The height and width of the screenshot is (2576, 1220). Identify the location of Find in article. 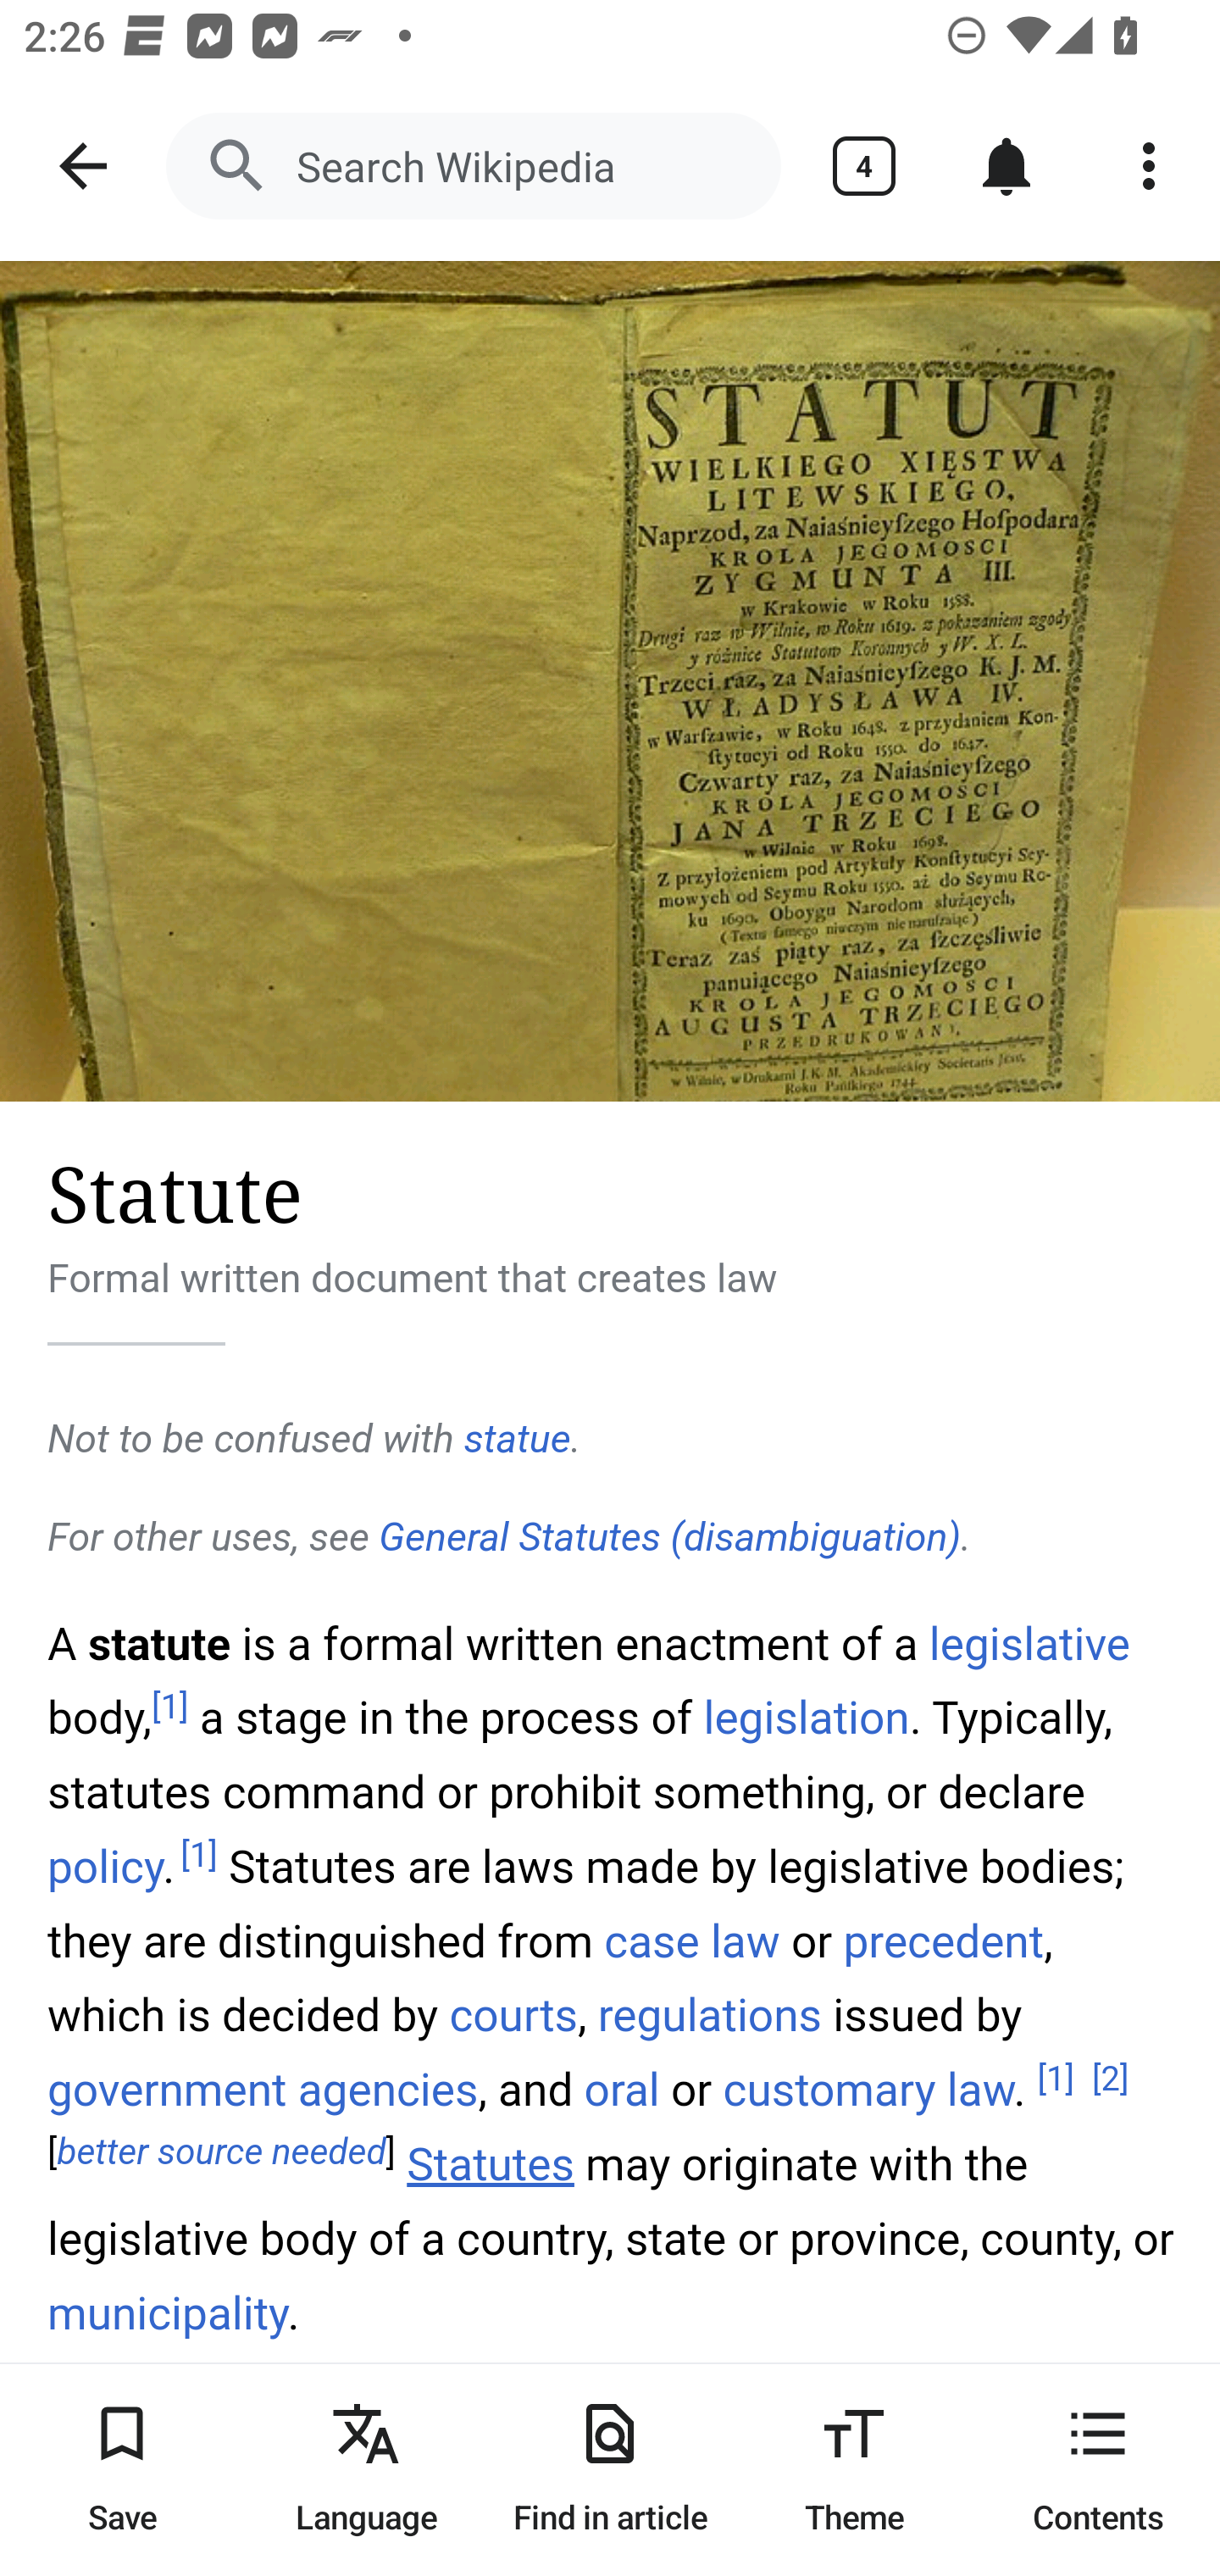
(610, 2469).